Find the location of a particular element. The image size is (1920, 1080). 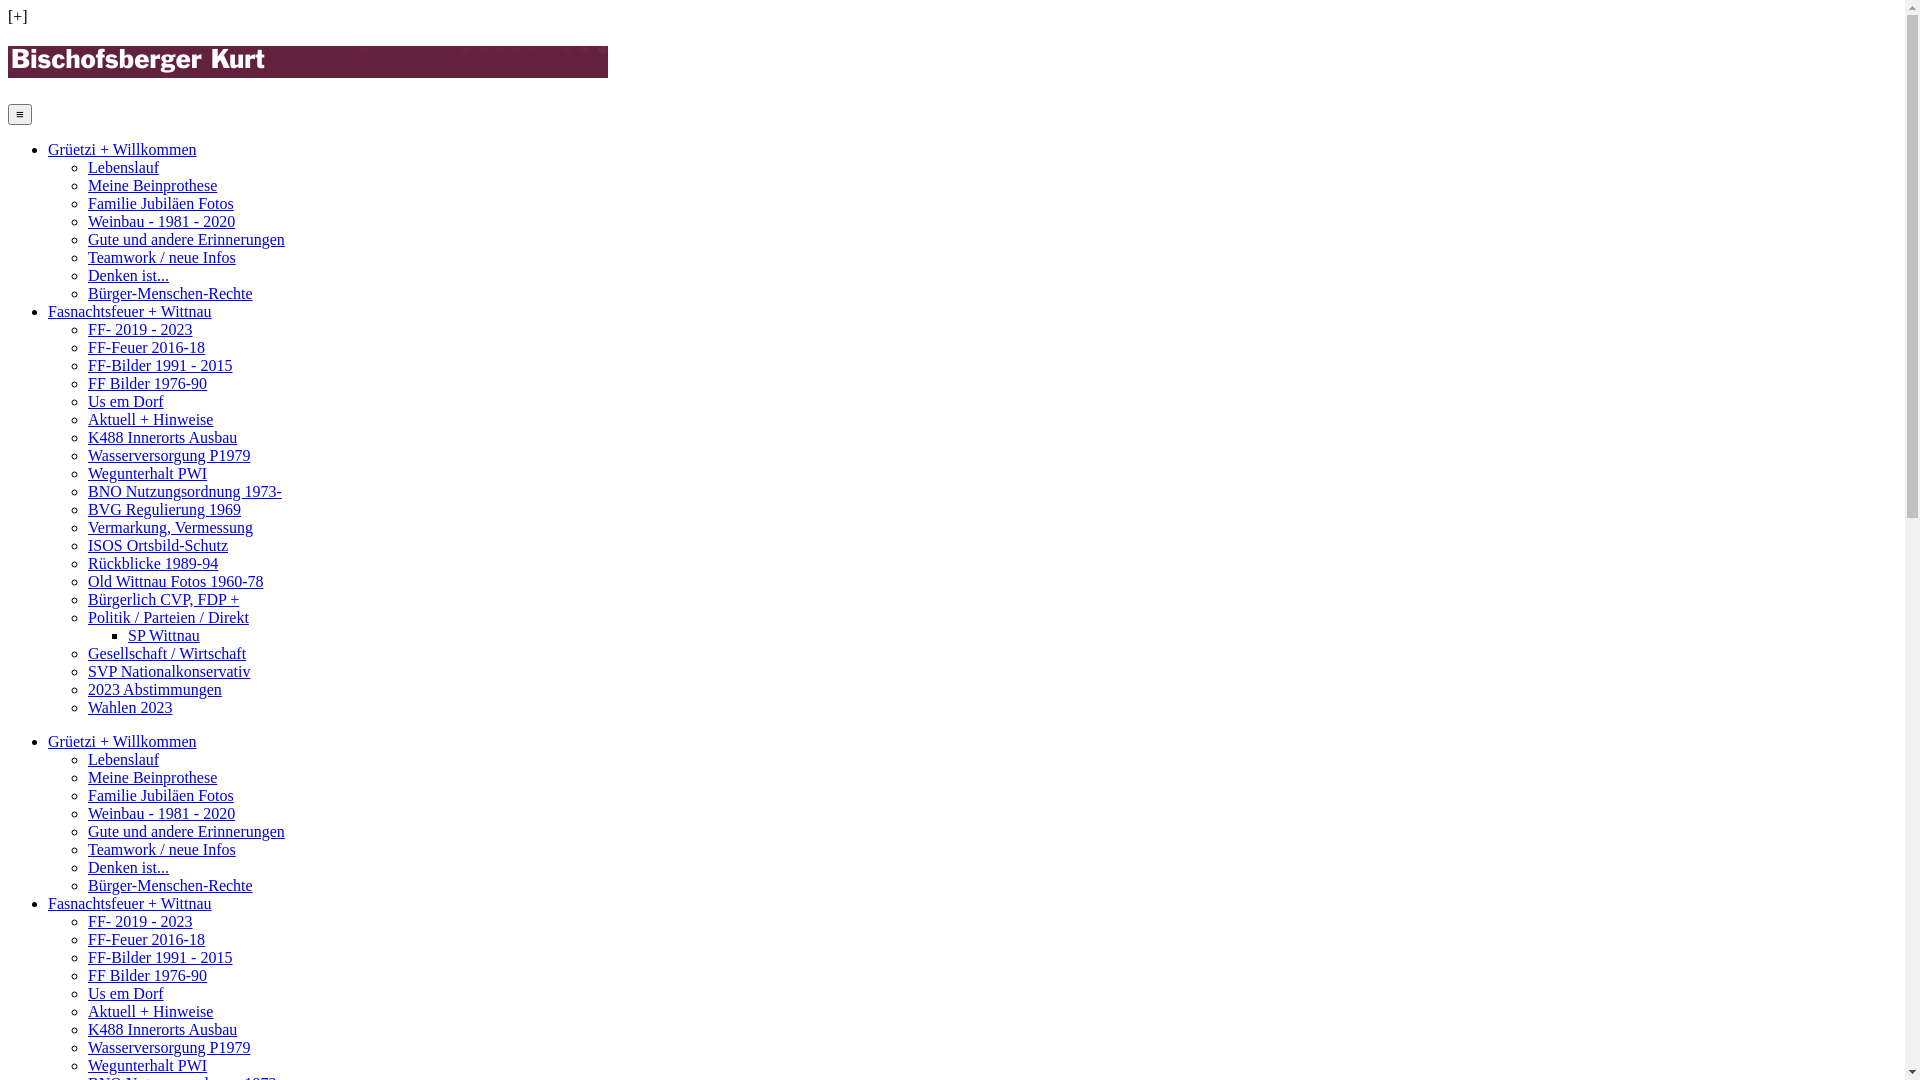

BVG Regulierung 1969 is located at coordinates (164, 510).